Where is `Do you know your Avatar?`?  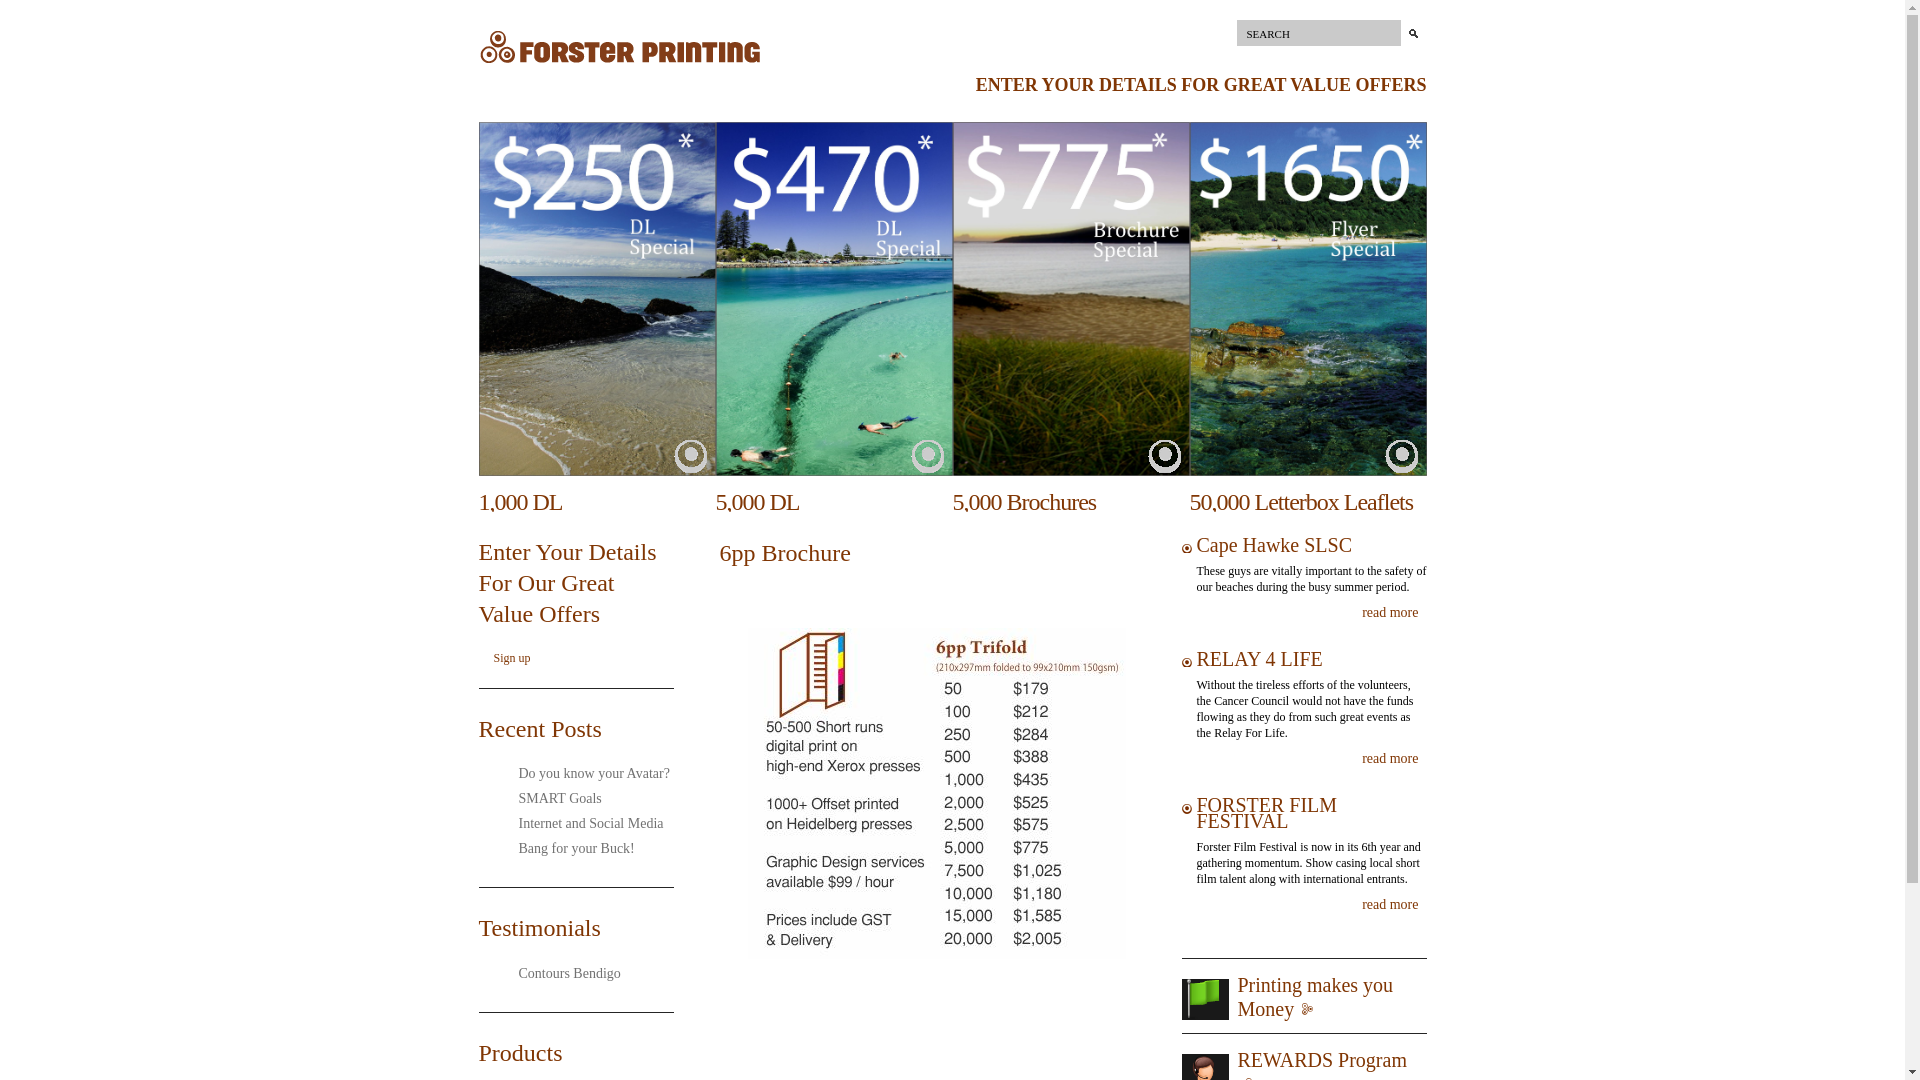
Do you know your Avatar? is located at coordinates (586, 774).